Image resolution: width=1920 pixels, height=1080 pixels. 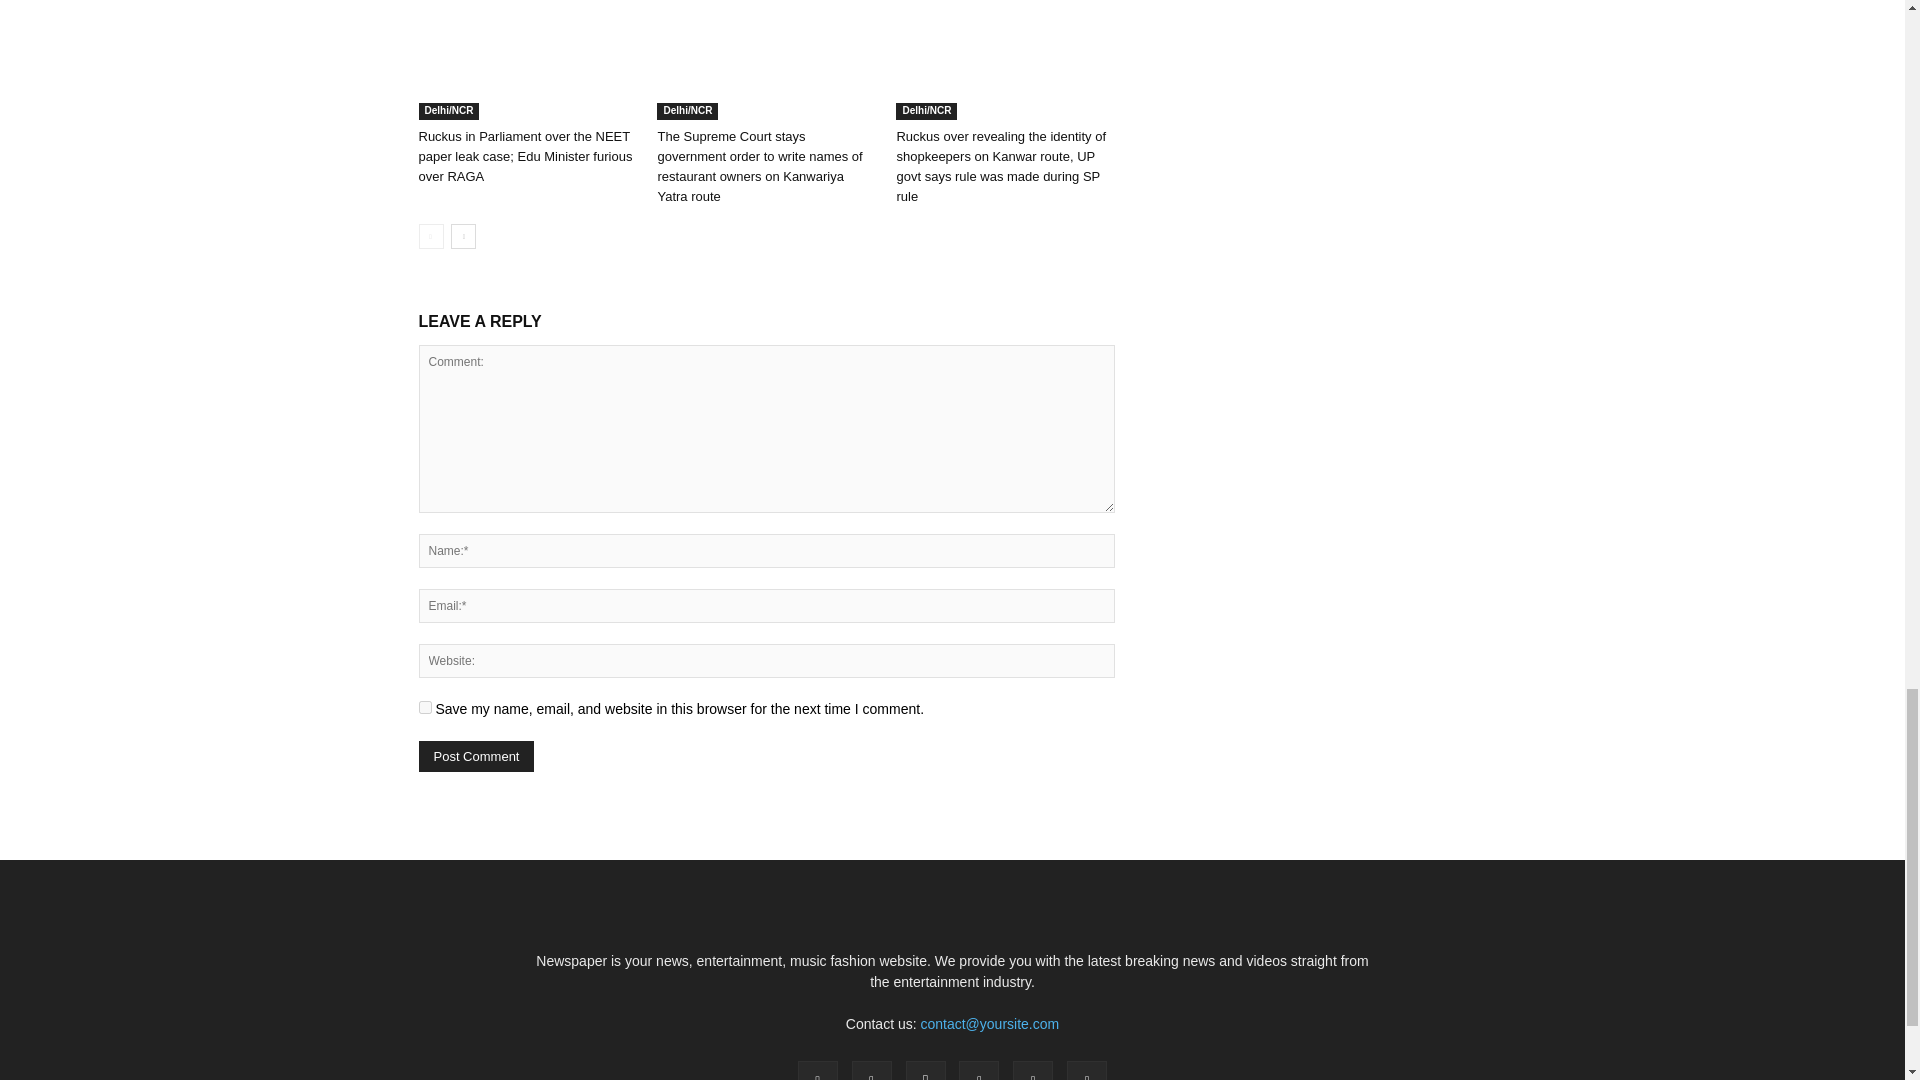 I want to click on yes, so click(x=424, y=706).